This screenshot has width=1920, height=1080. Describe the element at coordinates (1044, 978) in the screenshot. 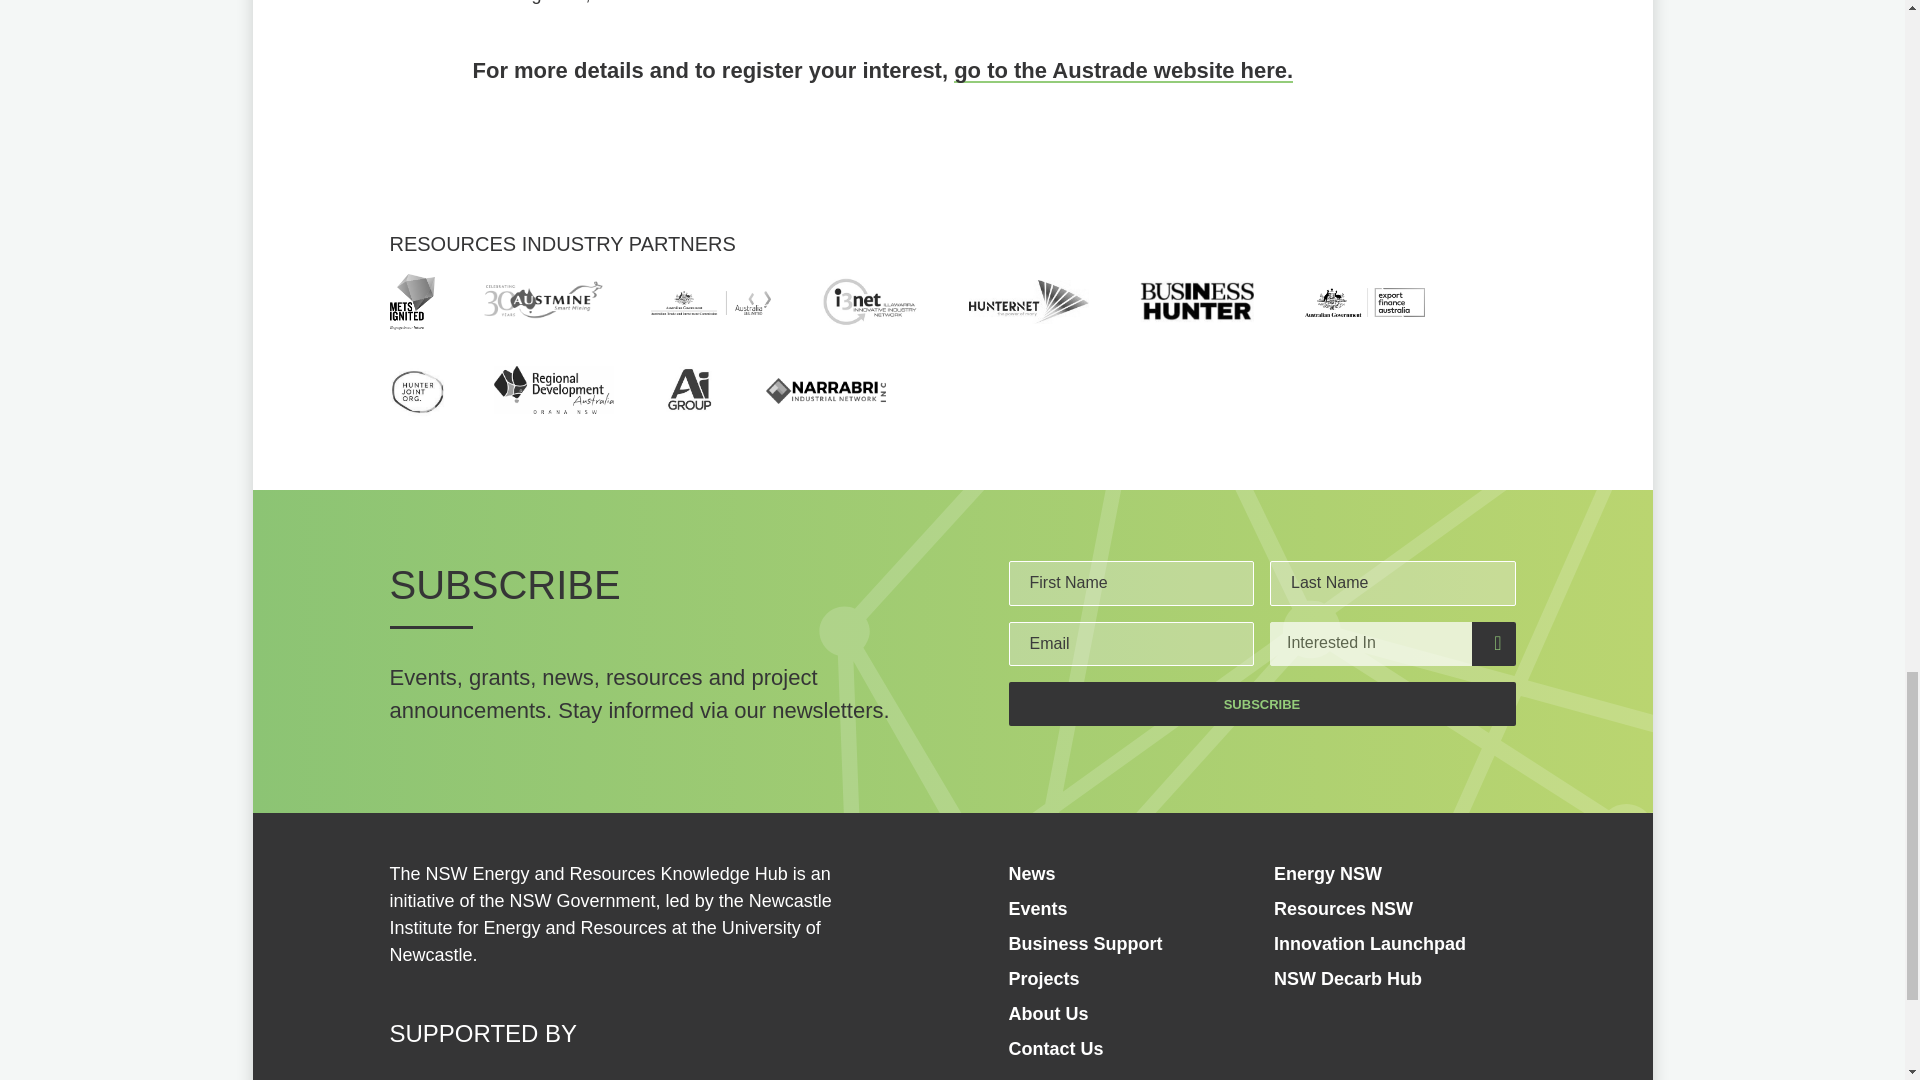

I see `Projects` at that location.